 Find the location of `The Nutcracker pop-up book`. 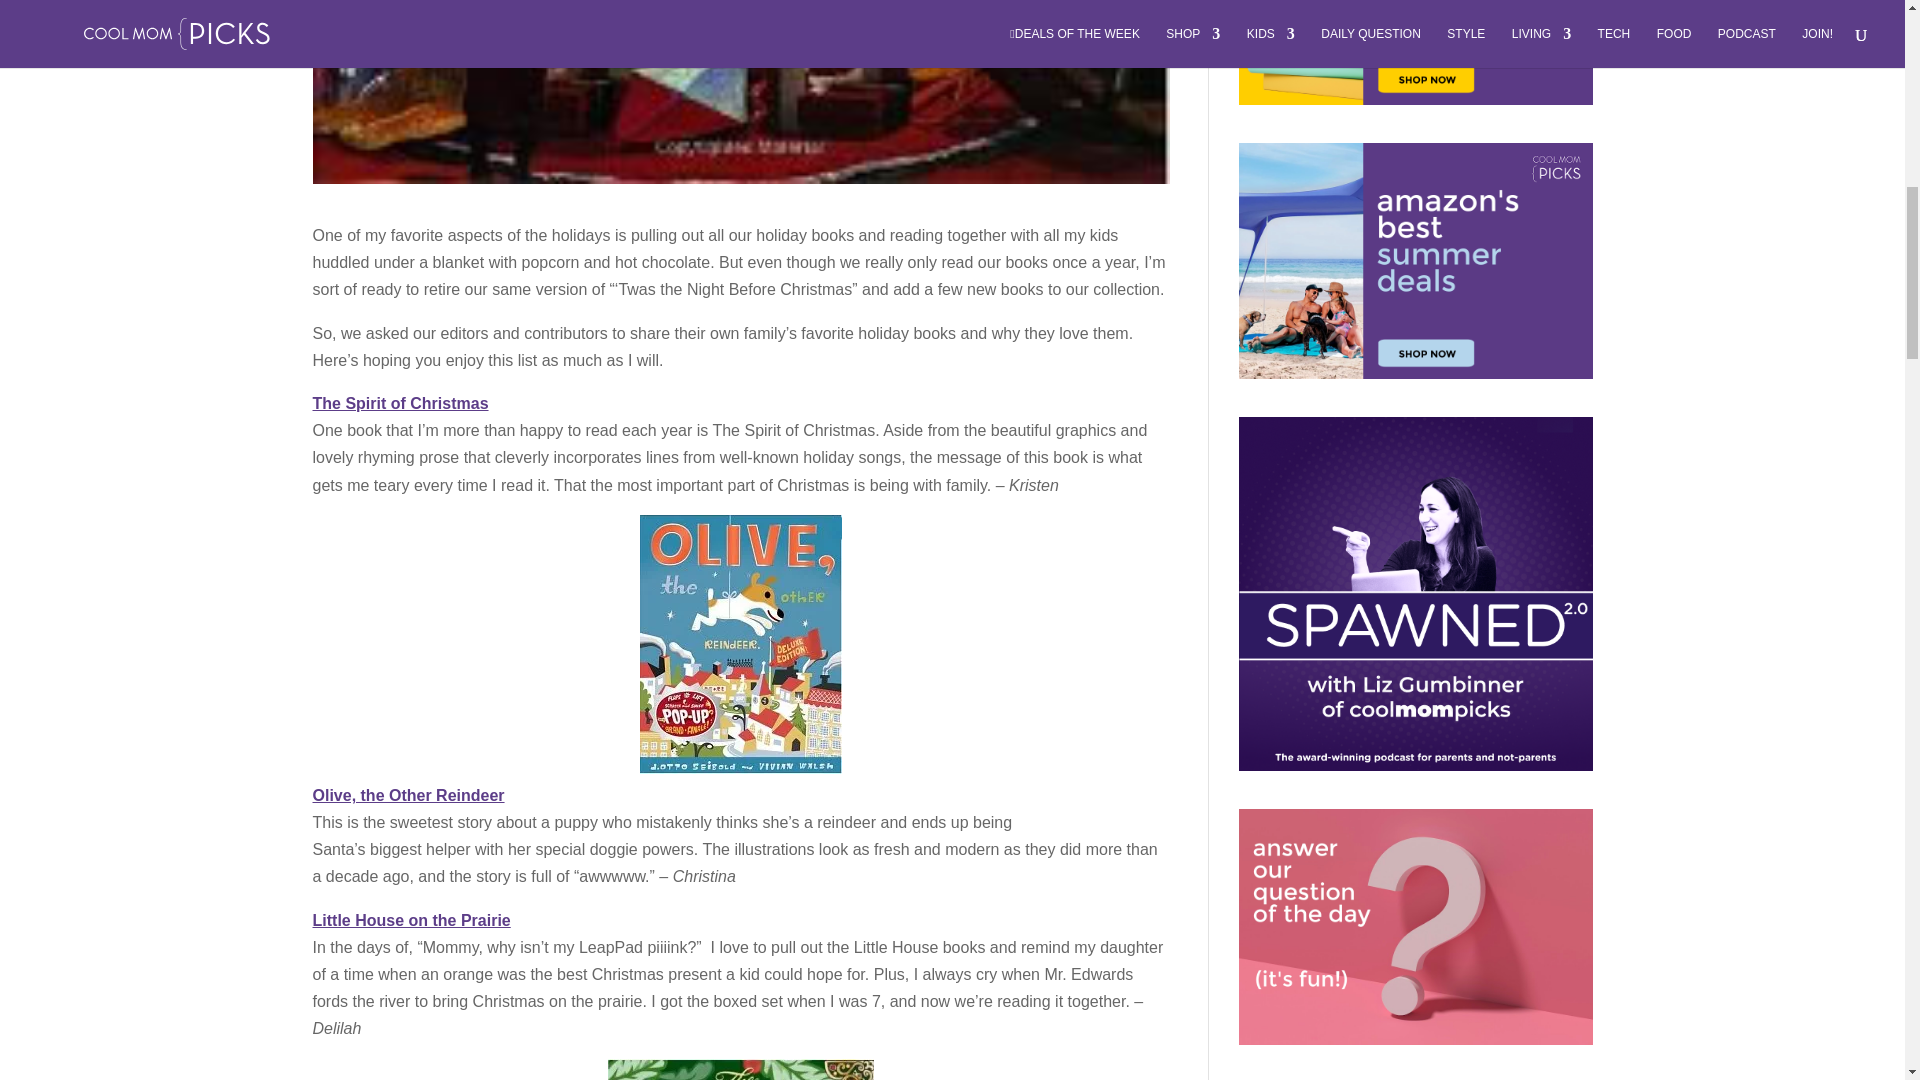

The Nutcracker pop-up book is located at coordinates (740, 1070).